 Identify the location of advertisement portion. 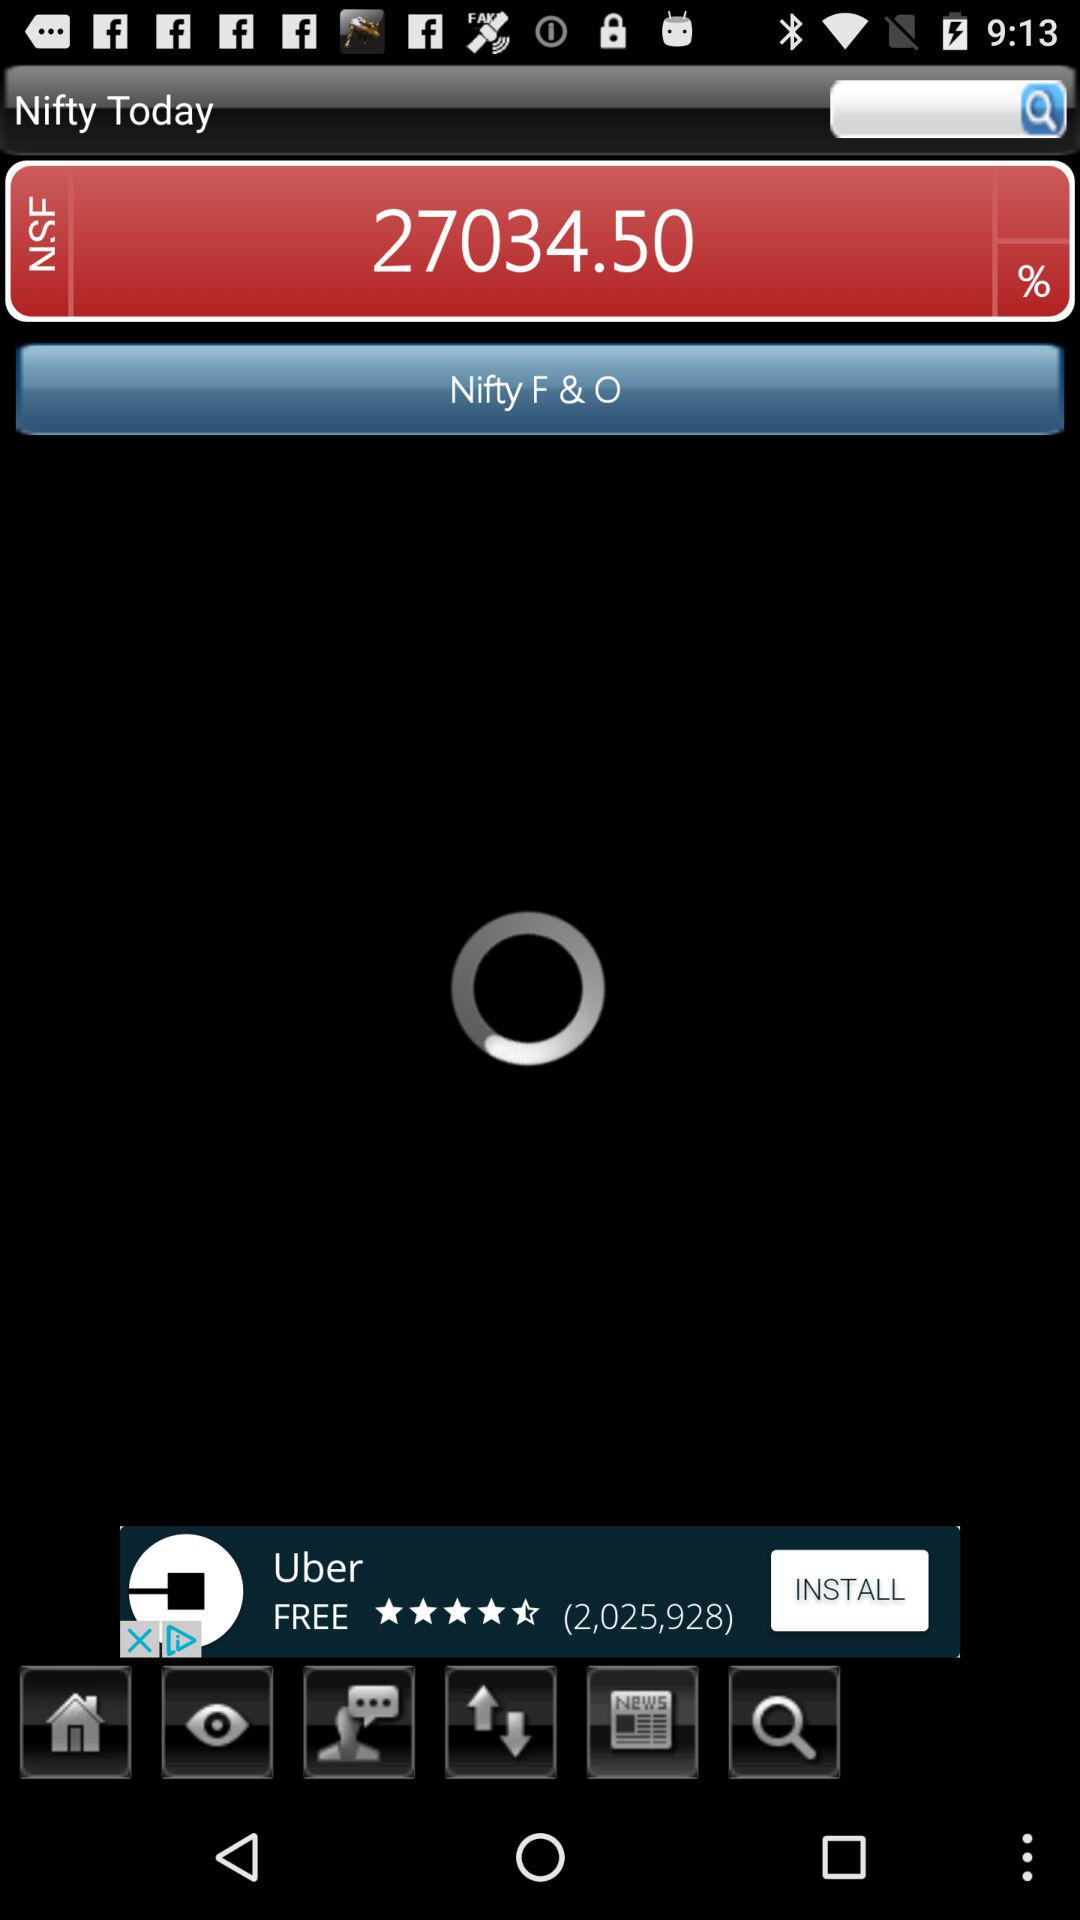
(540, 1592).